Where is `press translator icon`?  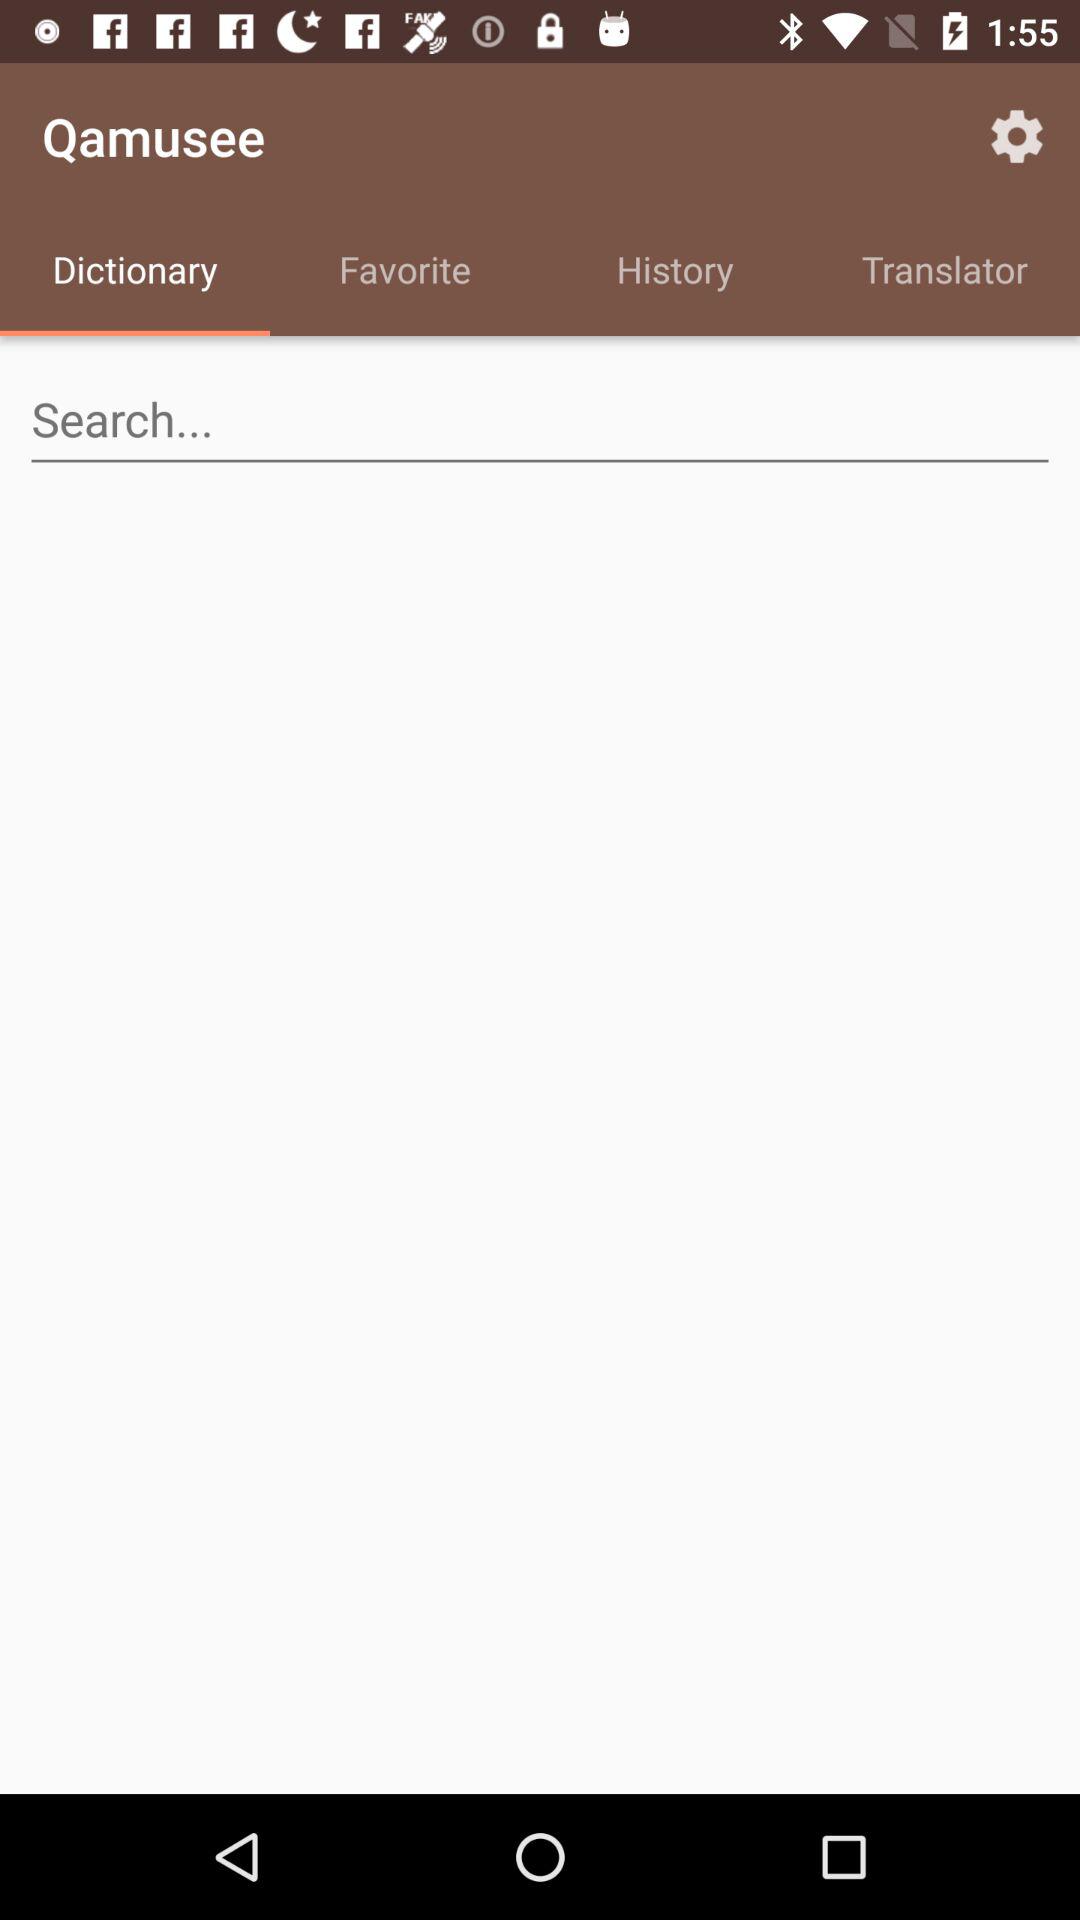
press translator icon is located at coordinates (945, 272).